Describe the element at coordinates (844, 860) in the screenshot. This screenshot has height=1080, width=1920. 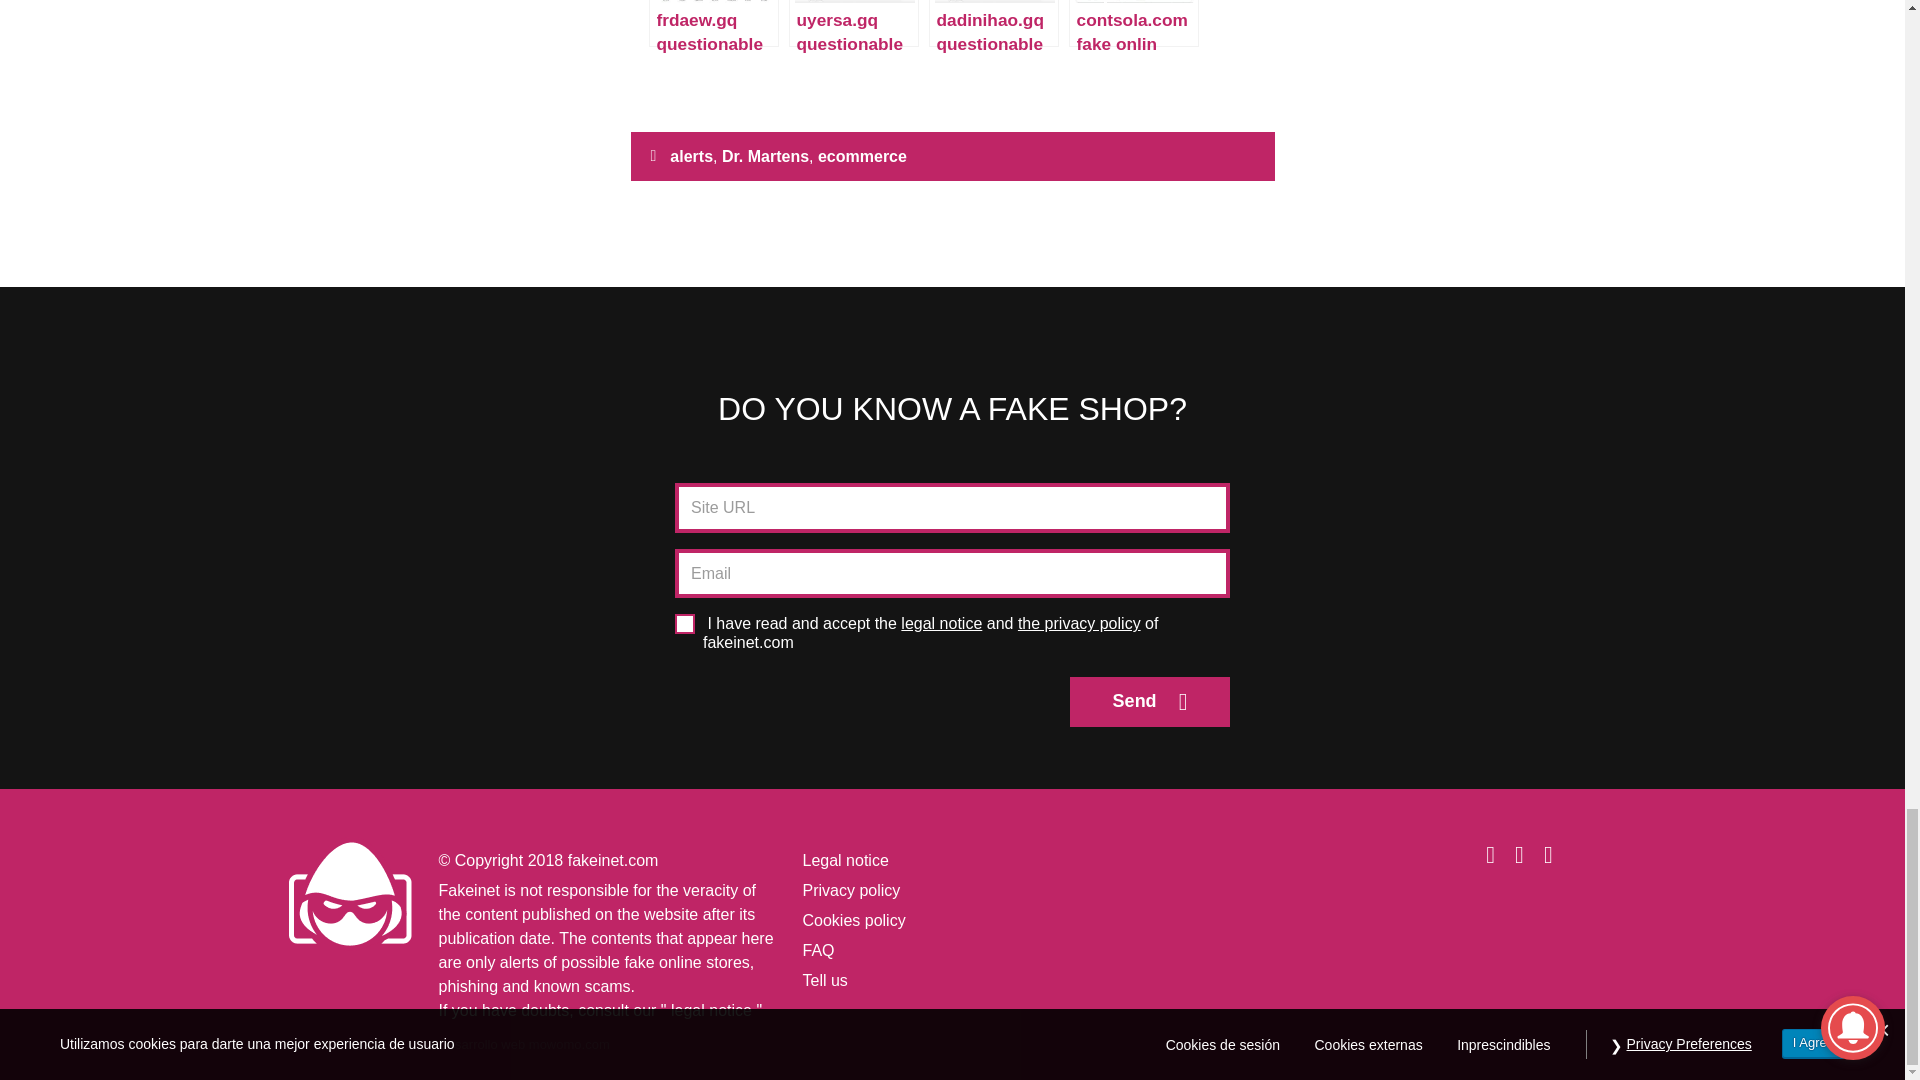
I see `Legal notice` at that location.